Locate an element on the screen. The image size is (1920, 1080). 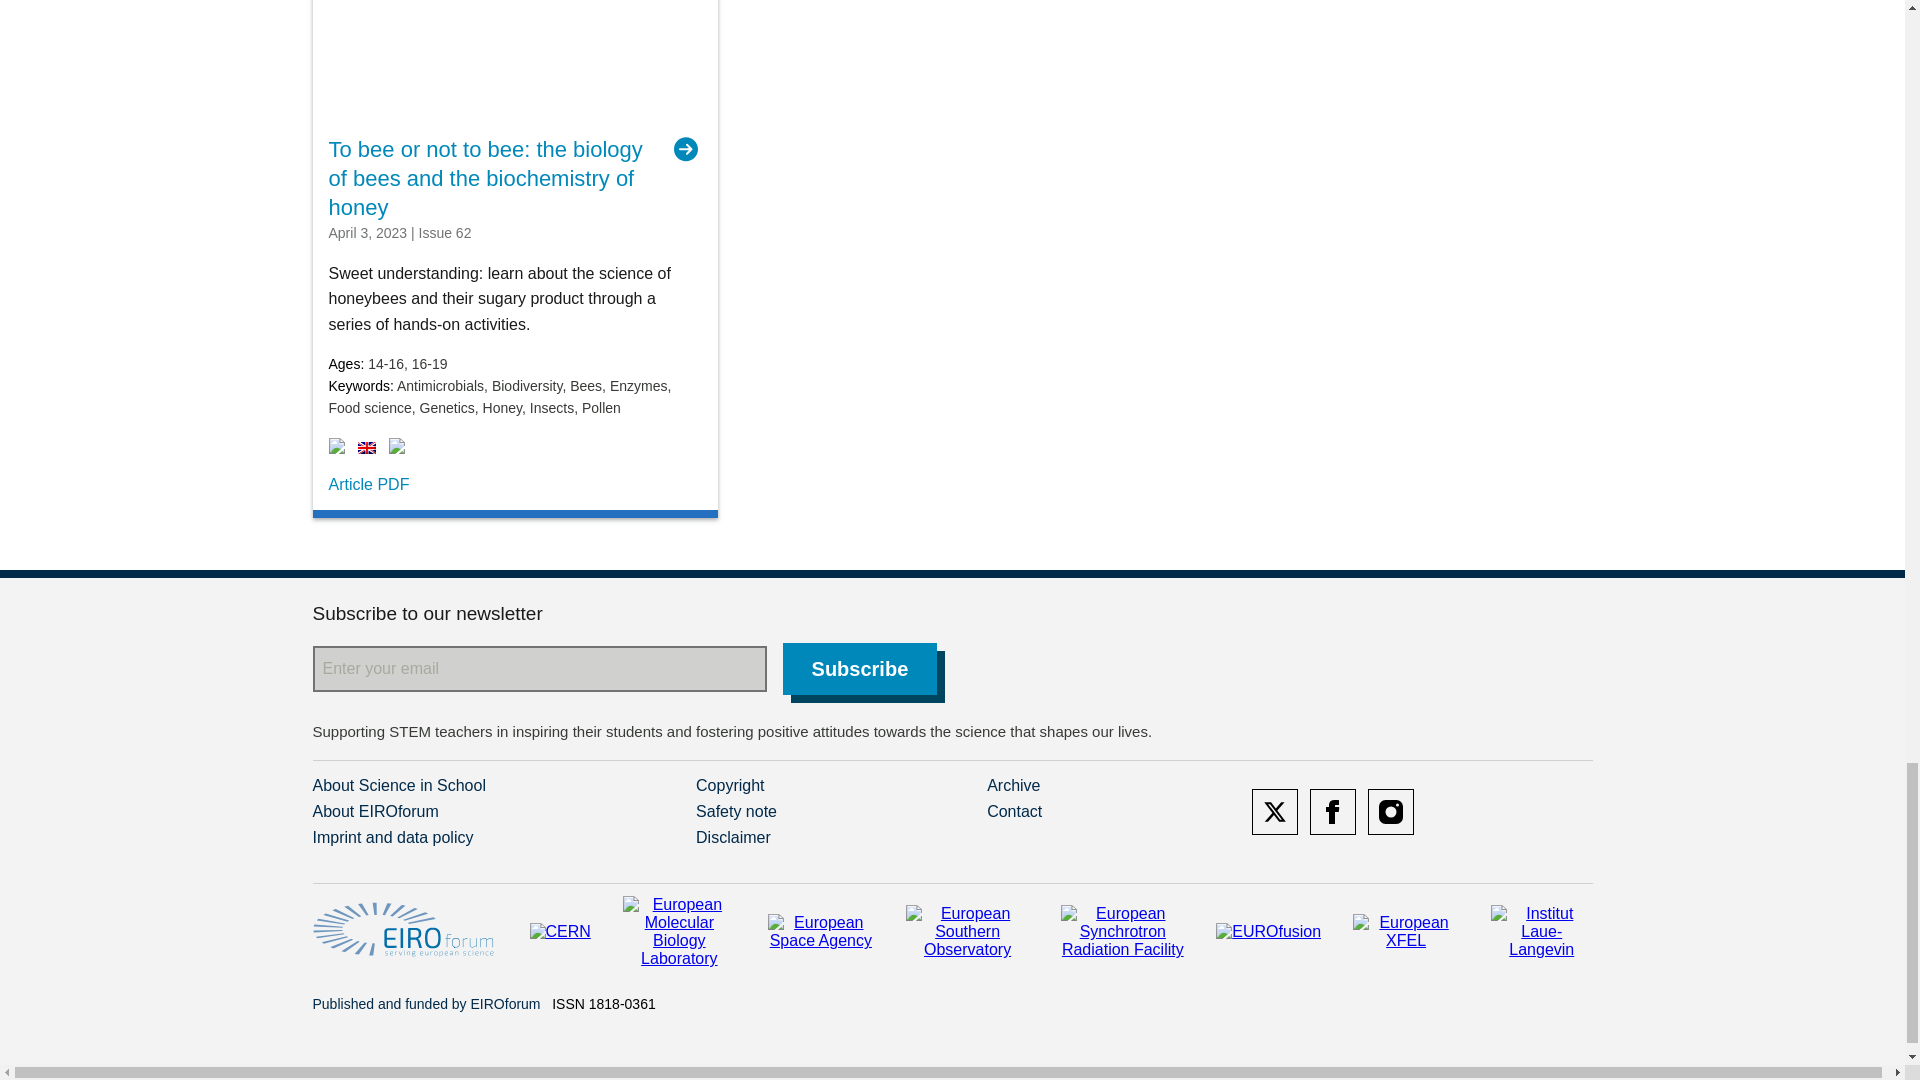
Institut Laue-Langevin is located at coordinates (1541, 932).